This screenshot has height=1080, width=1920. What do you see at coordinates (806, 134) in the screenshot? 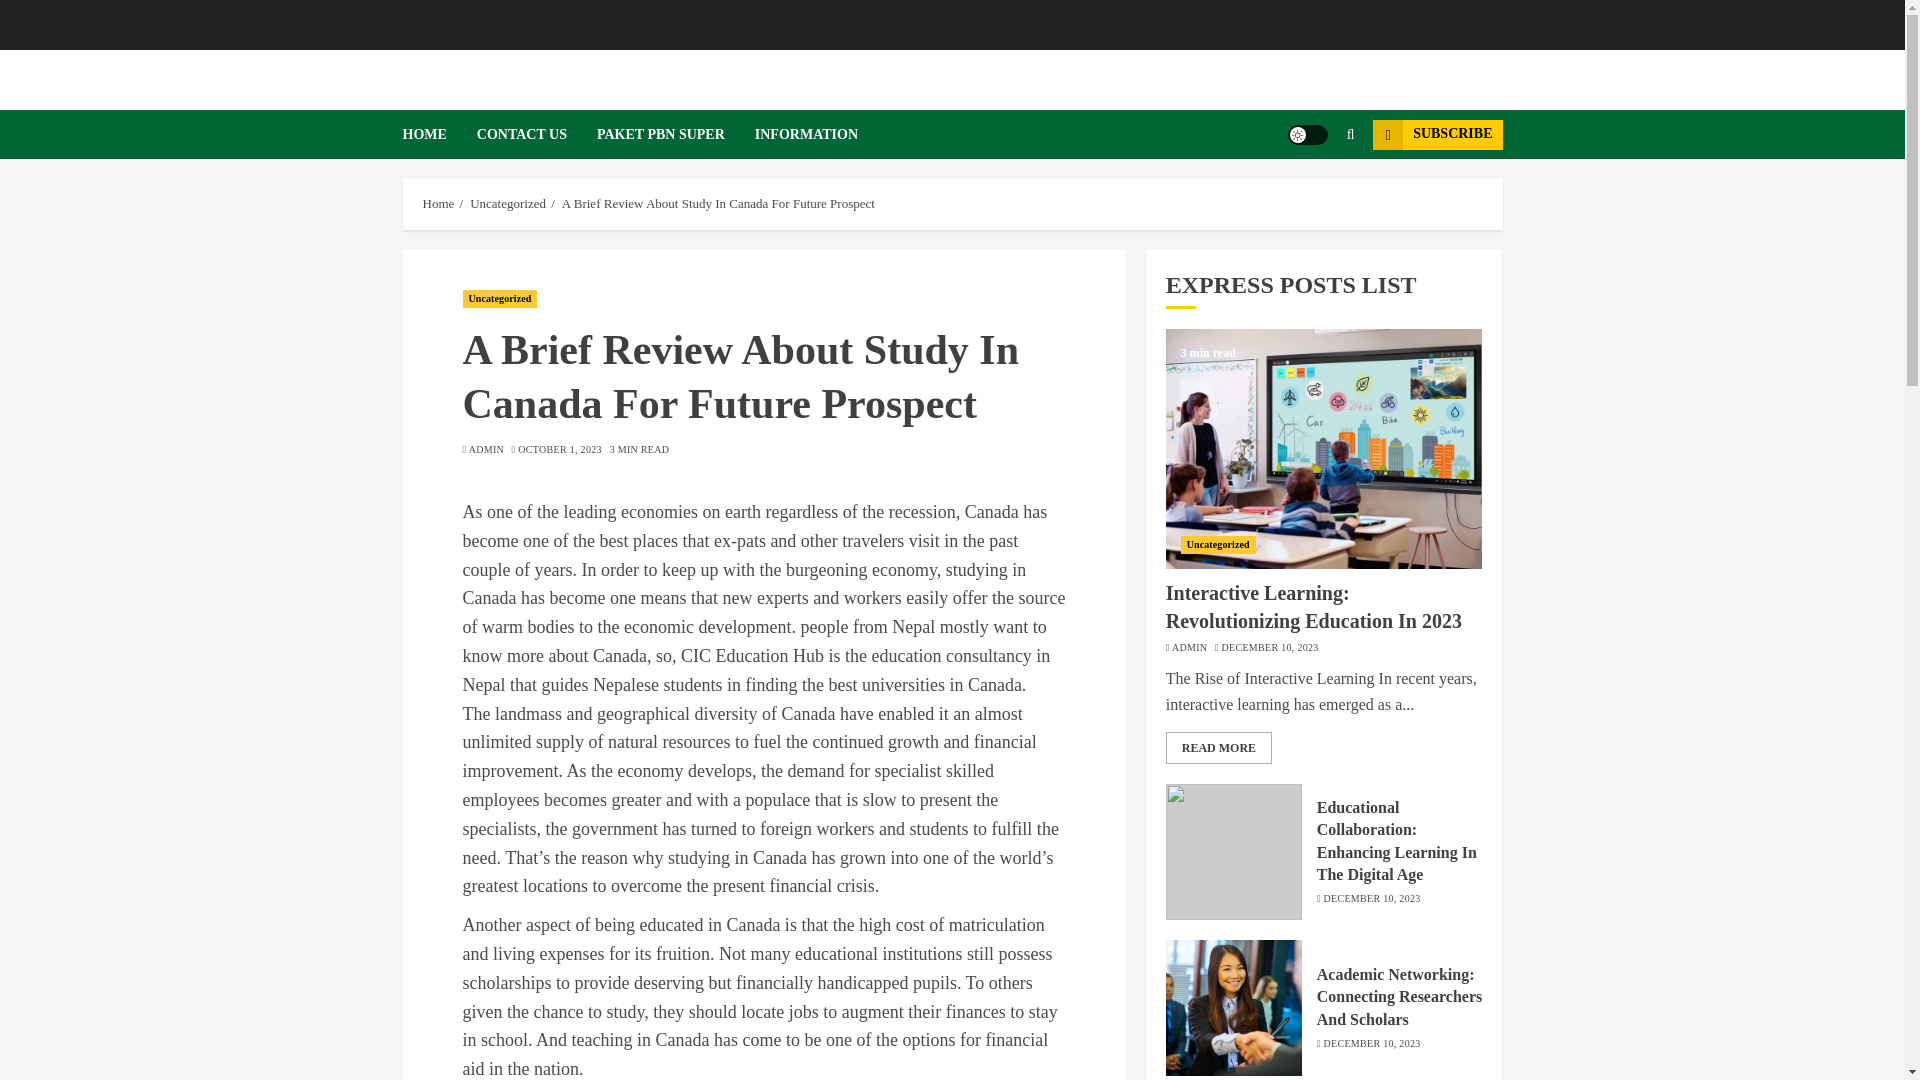
I see `INFORMATION` at bounding box center [806, 134].